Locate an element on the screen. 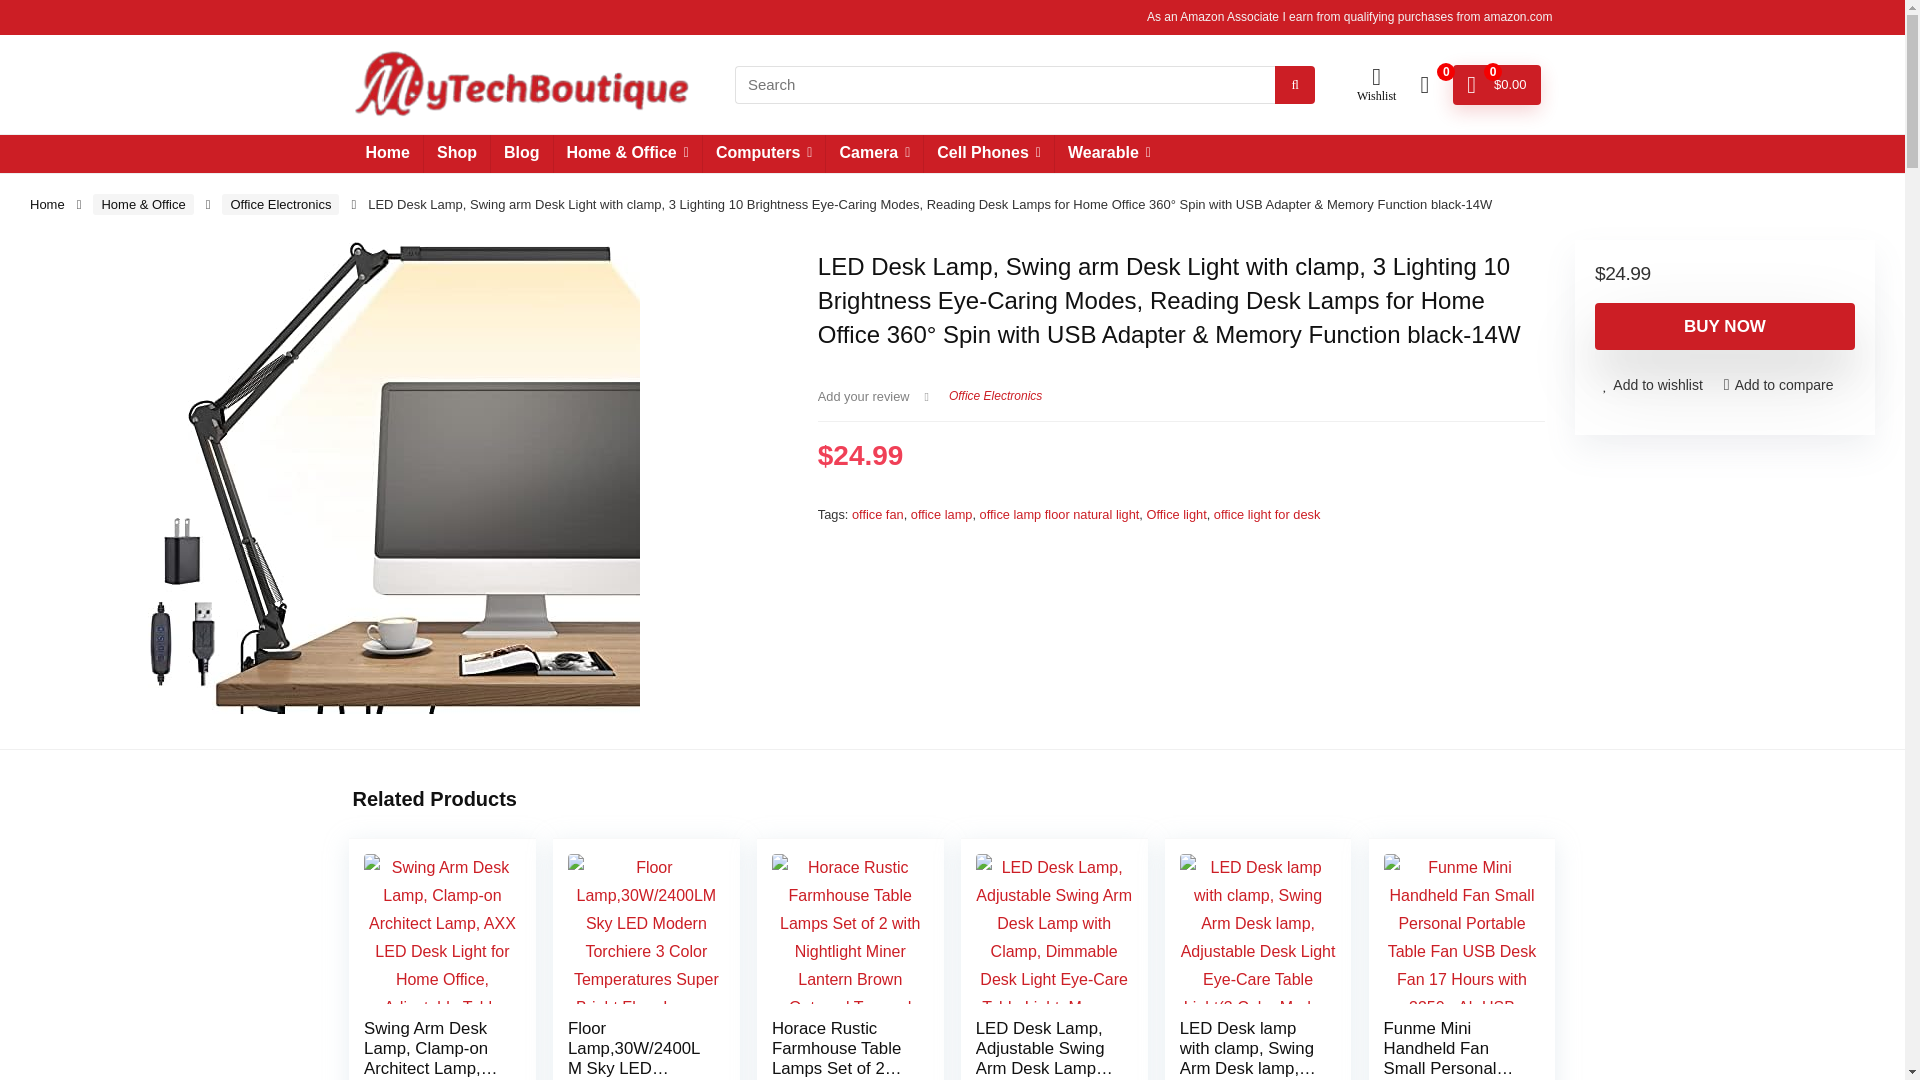 This screenshot has height=1080, width=1920. Add your review is located at coordinates (864, 396).